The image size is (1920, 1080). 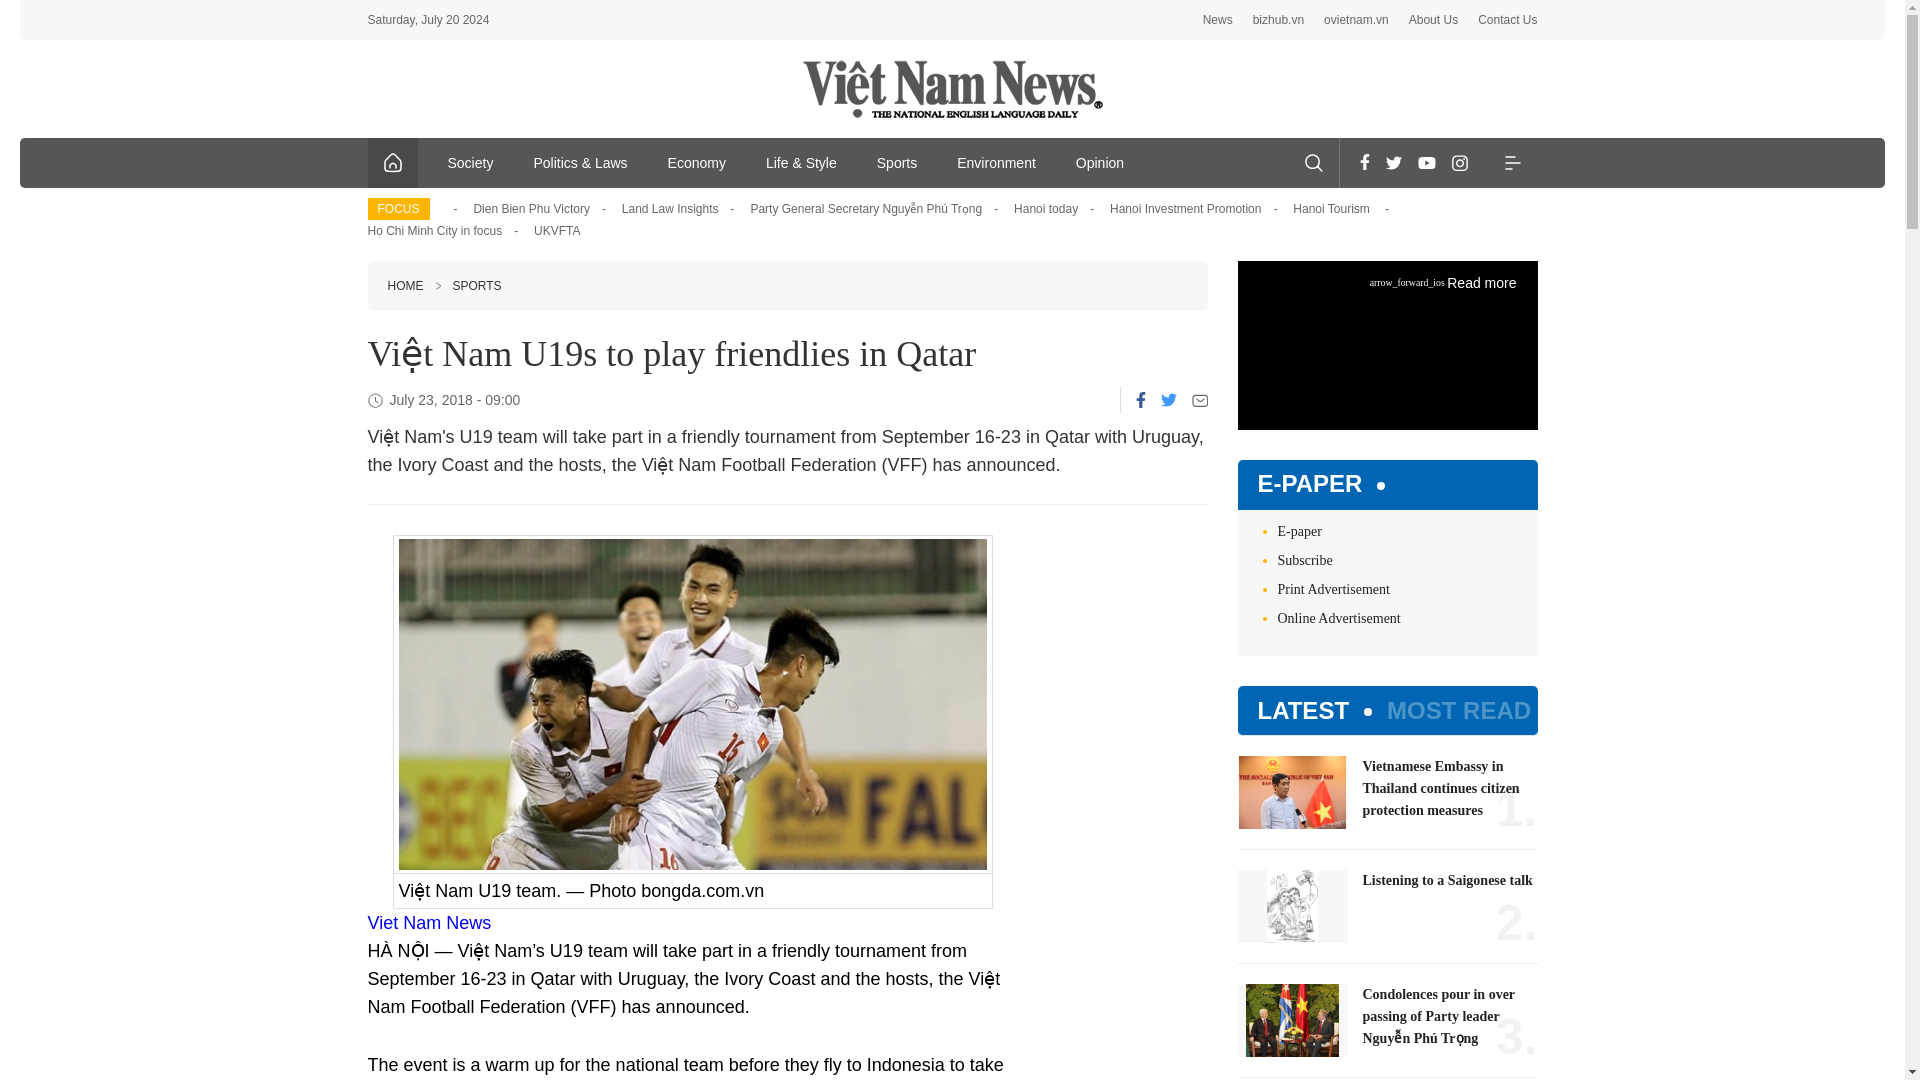 I want to click on Instagram, so click(x=1460, y=162).